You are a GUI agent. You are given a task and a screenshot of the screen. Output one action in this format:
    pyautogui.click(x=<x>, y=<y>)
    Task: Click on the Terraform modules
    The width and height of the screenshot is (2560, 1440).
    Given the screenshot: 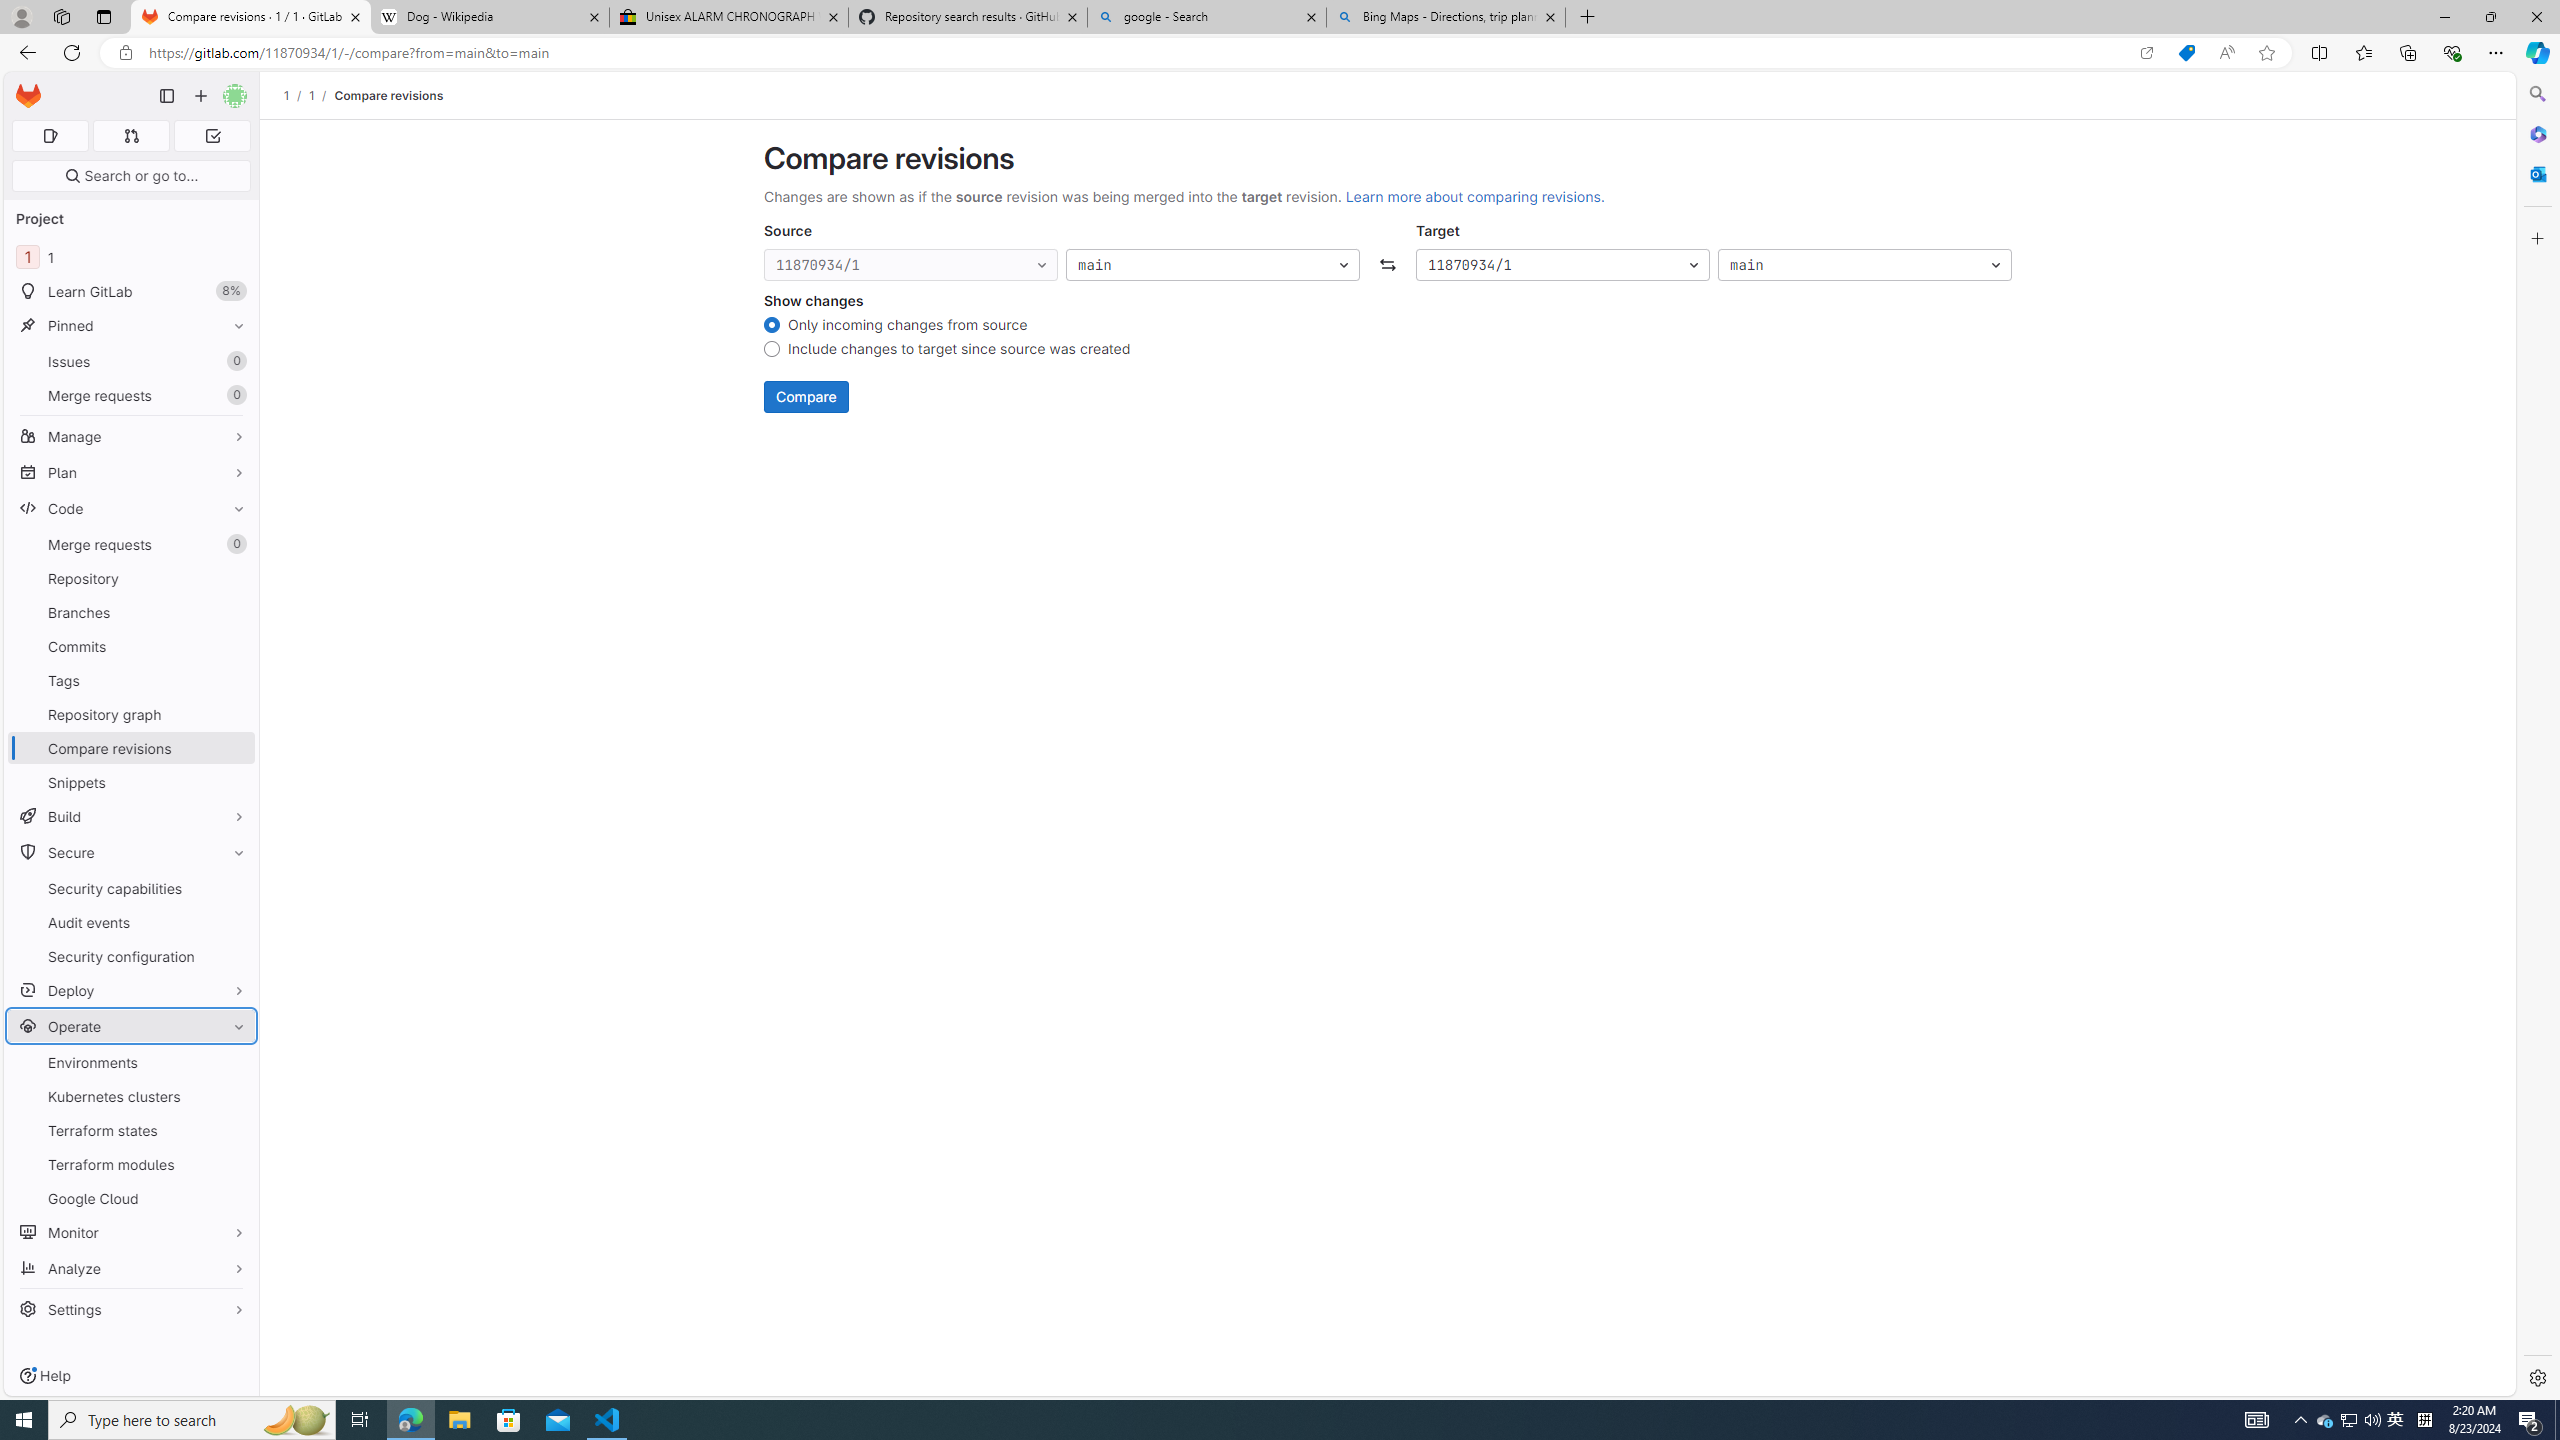 What is the action you would take?
    pyautogui.click(x=132, y=1164)
    